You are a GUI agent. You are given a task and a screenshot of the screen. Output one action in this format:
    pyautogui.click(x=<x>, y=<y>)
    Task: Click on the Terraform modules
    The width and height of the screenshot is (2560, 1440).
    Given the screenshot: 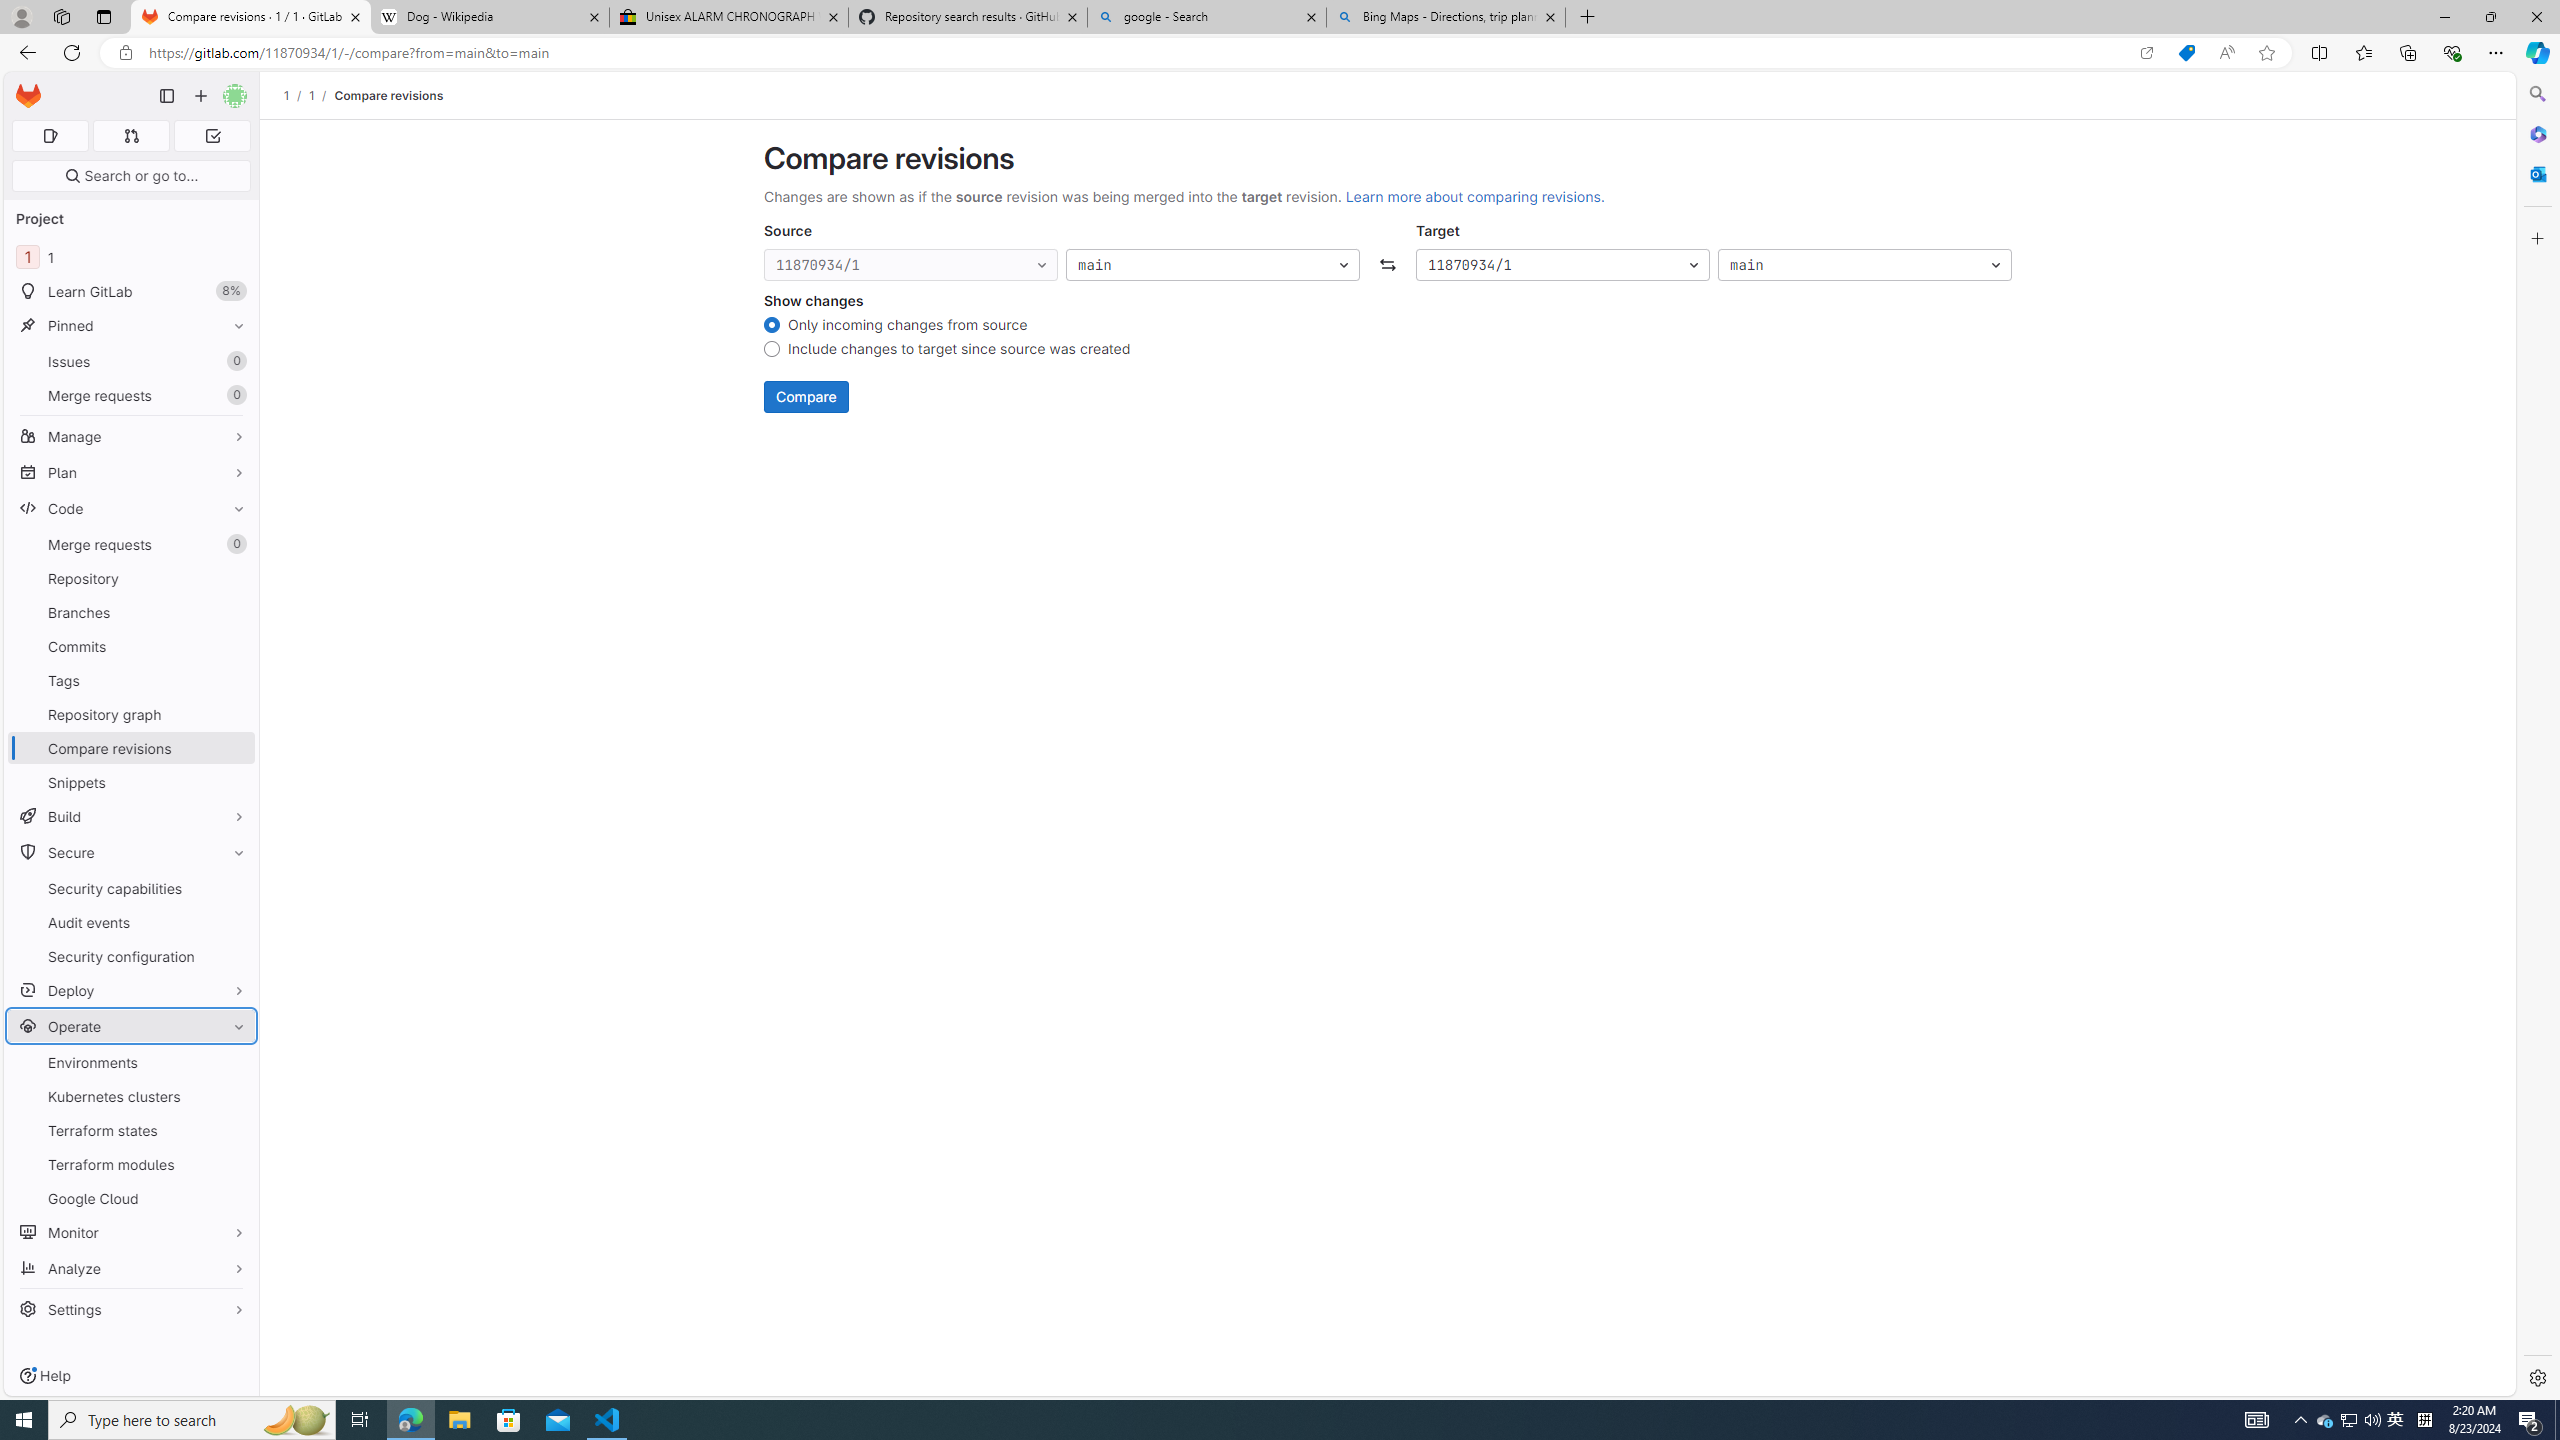 What is the action you would take?
    pyautogui.click(x=132, y=1164)
    